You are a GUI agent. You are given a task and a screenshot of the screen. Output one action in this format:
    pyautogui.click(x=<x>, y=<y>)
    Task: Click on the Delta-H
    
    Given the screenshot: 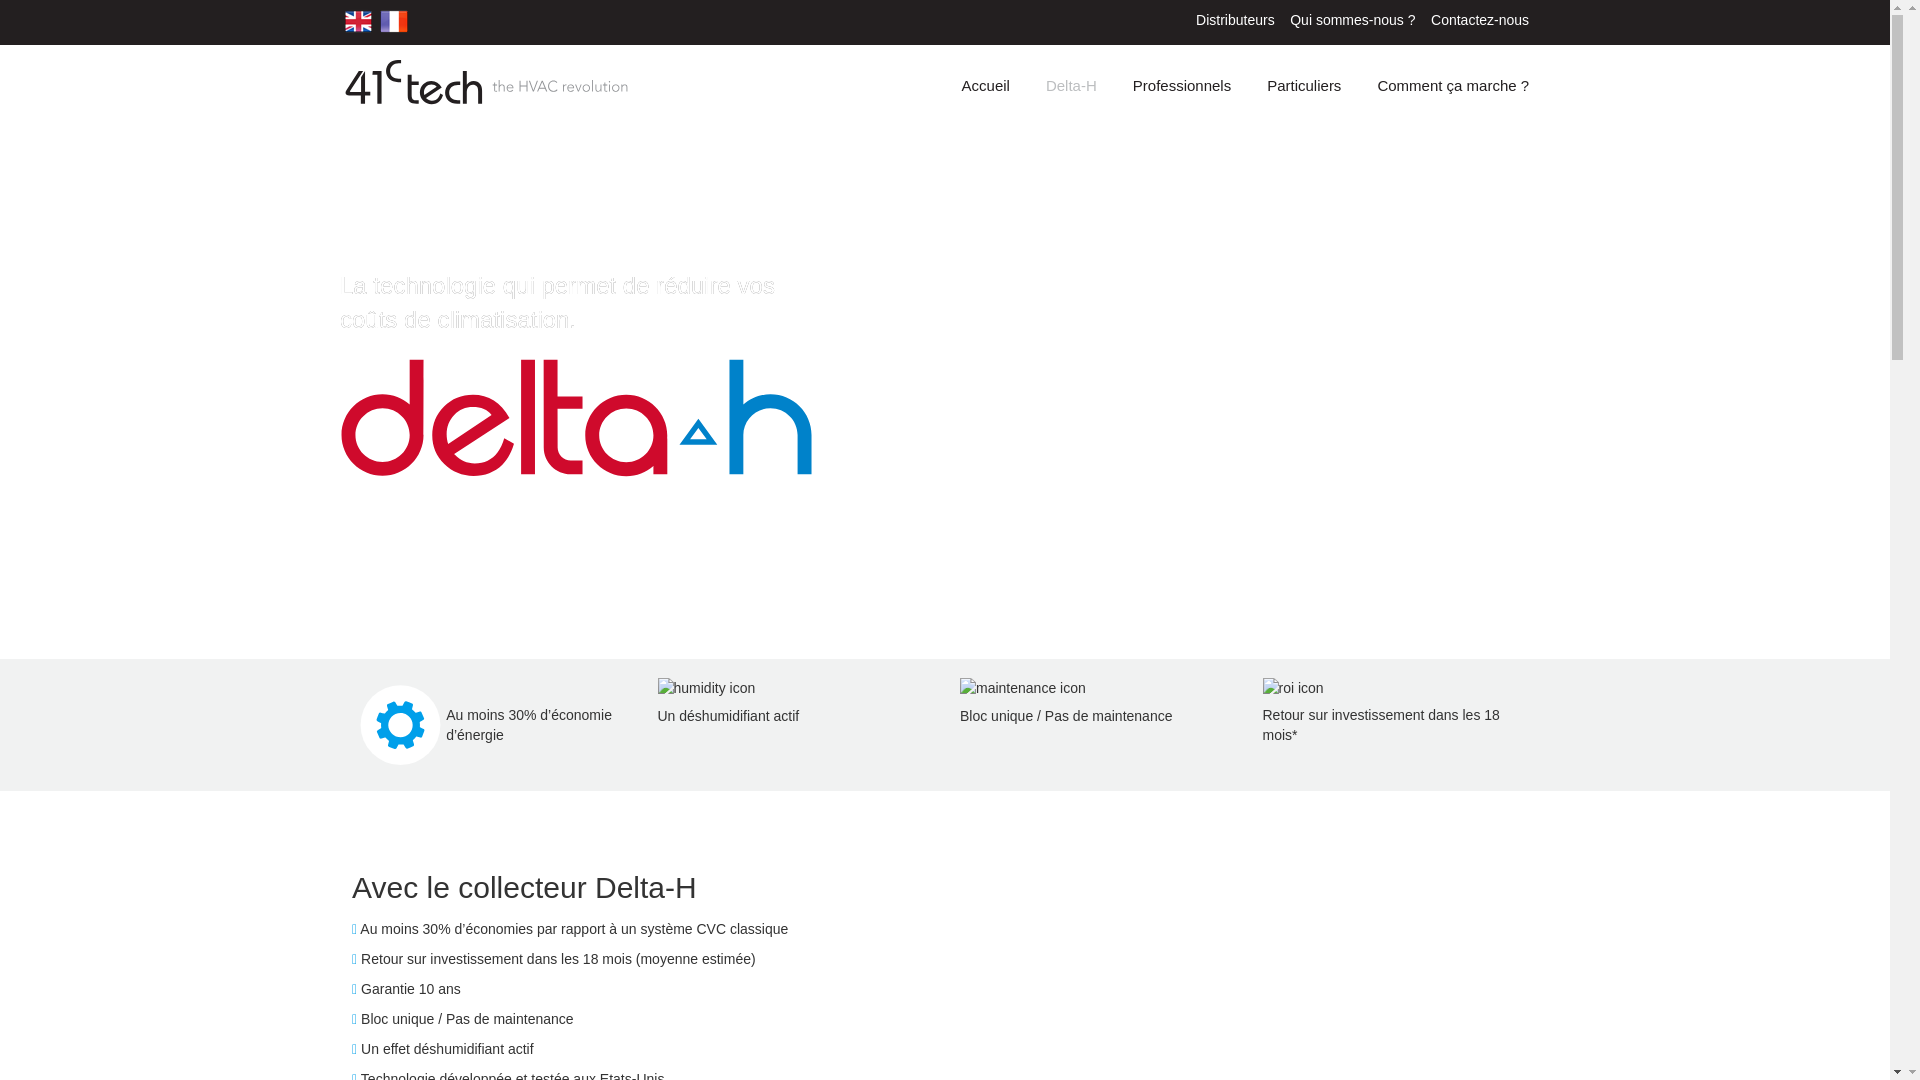 What is the action you would take?
    pyautogui.click(x=1072, y=86)
    